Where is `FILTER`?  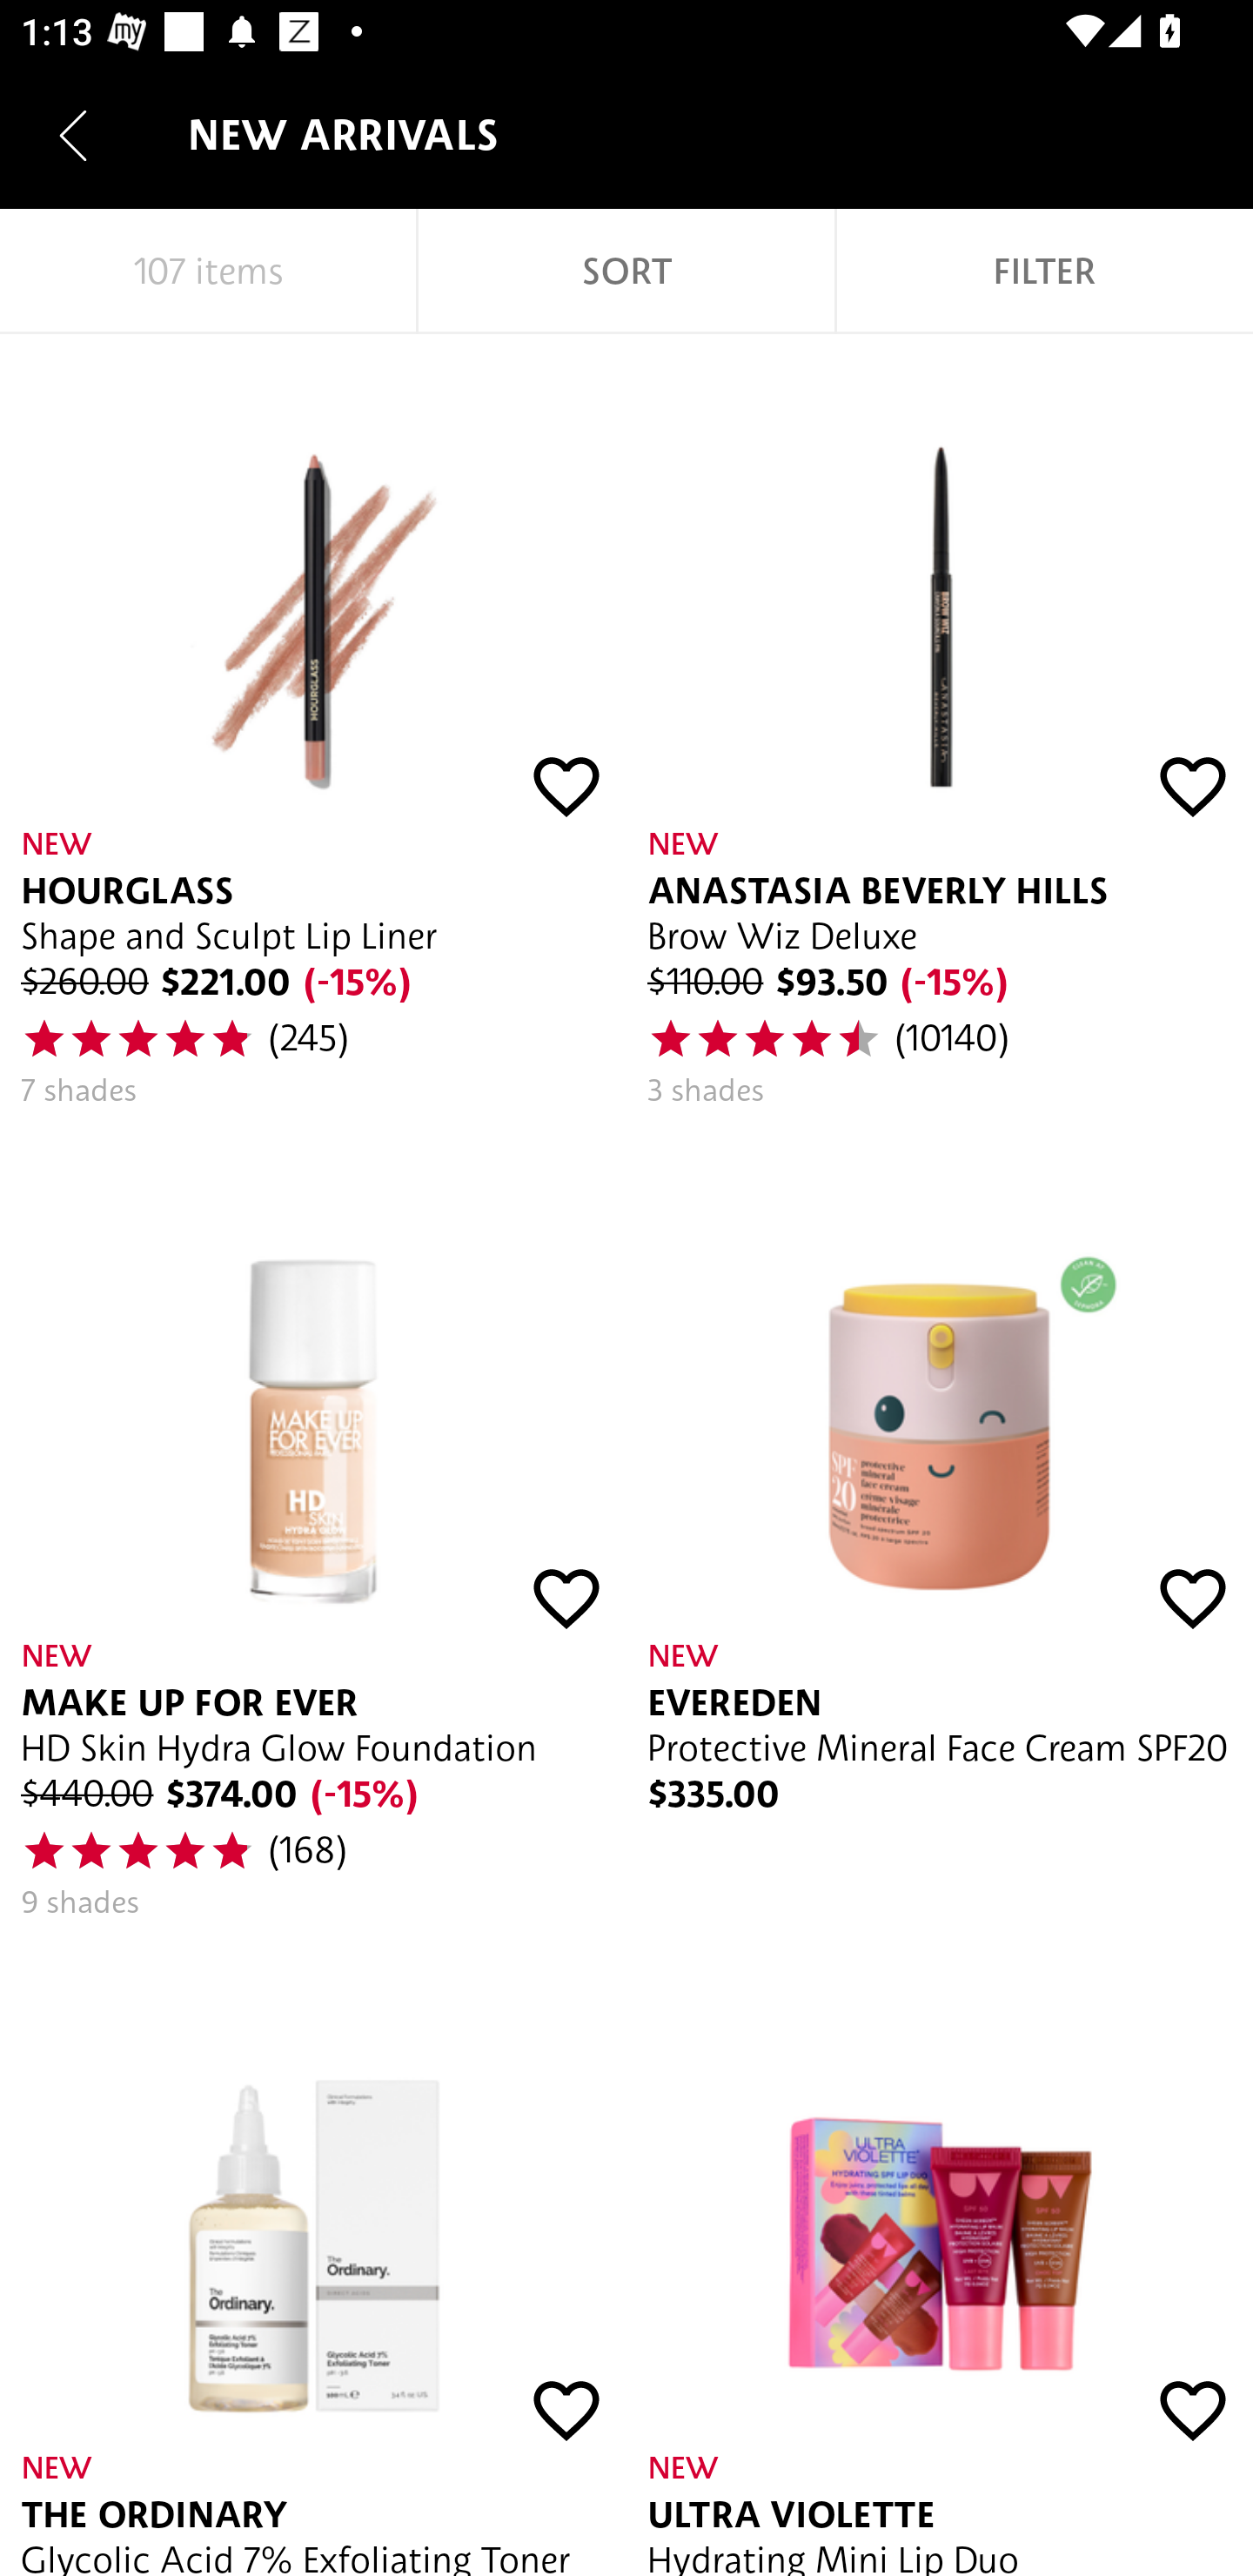
FILTER is located at coordinates (1044, 272).